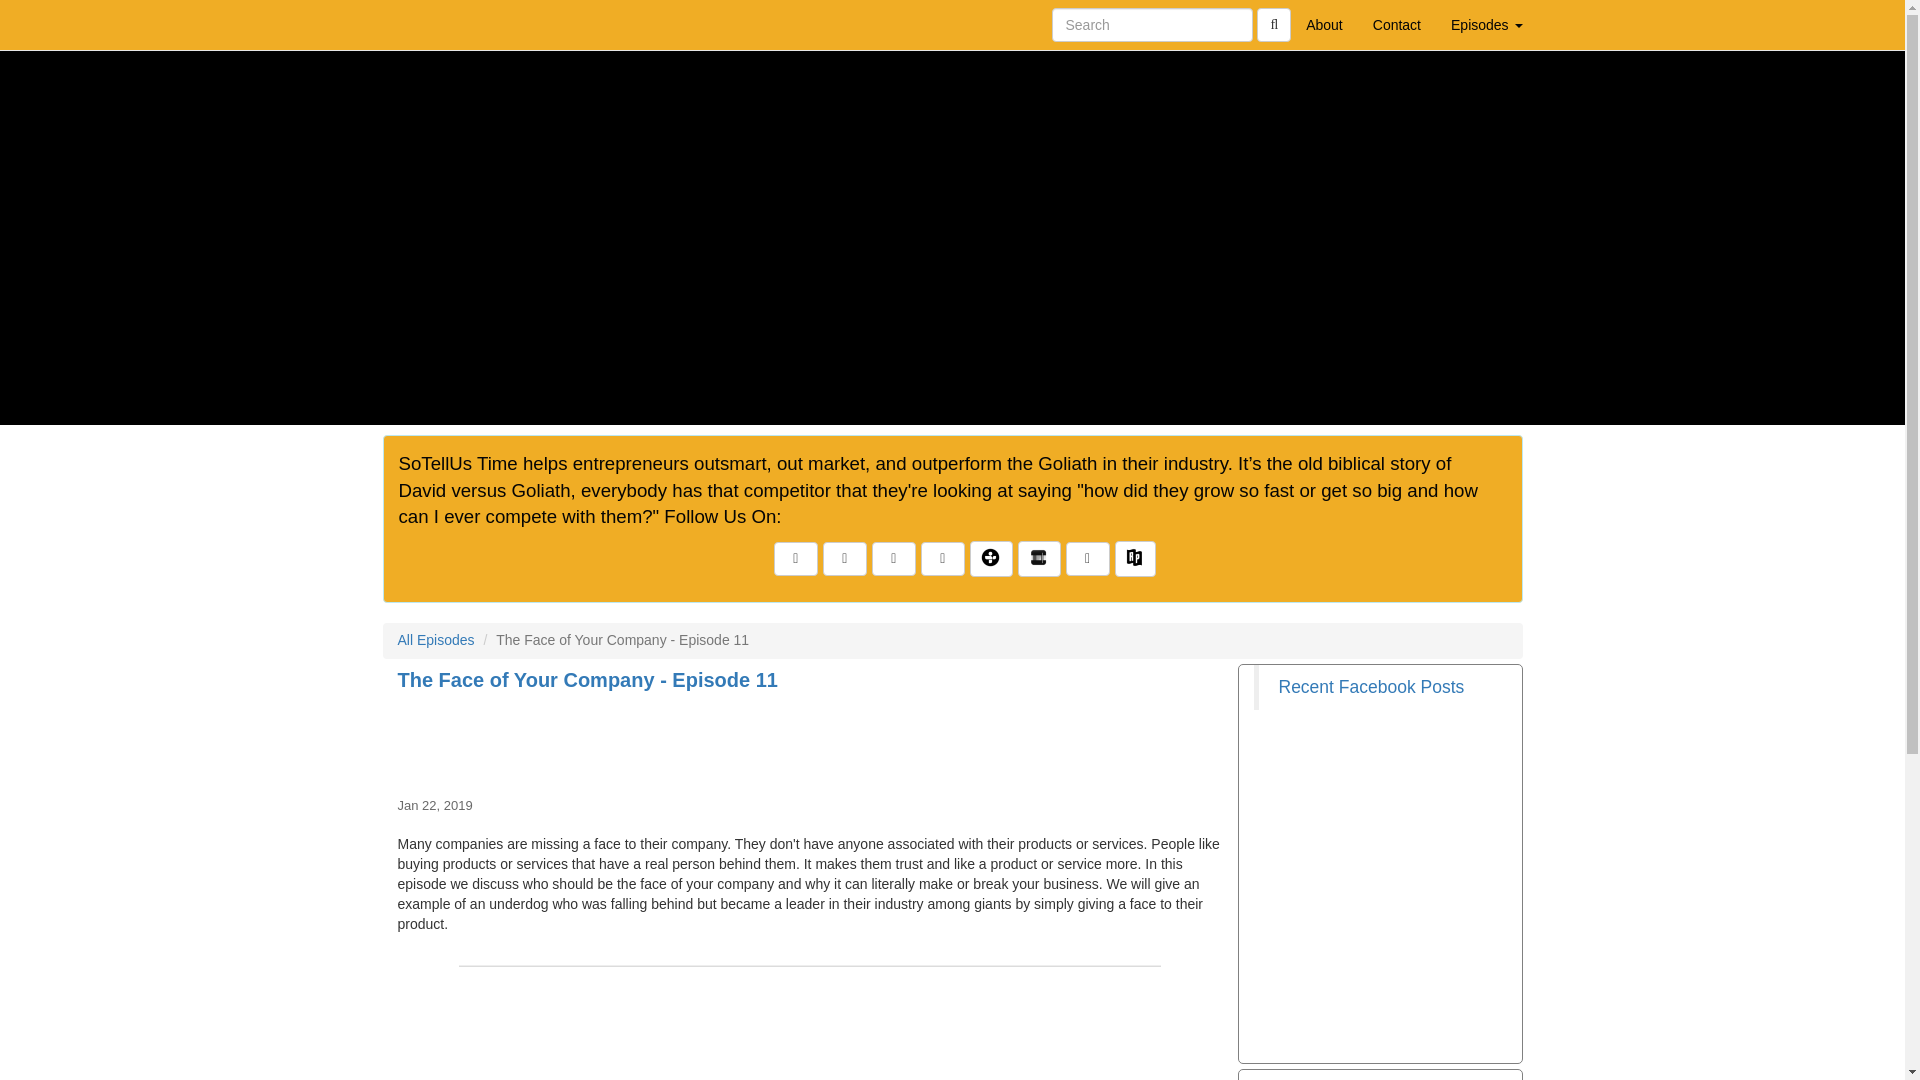  What do you see at coordinates (943, 558) in the screenshot?
I see `Listen on Apple Podcasts` at bounding box center [943, 558].